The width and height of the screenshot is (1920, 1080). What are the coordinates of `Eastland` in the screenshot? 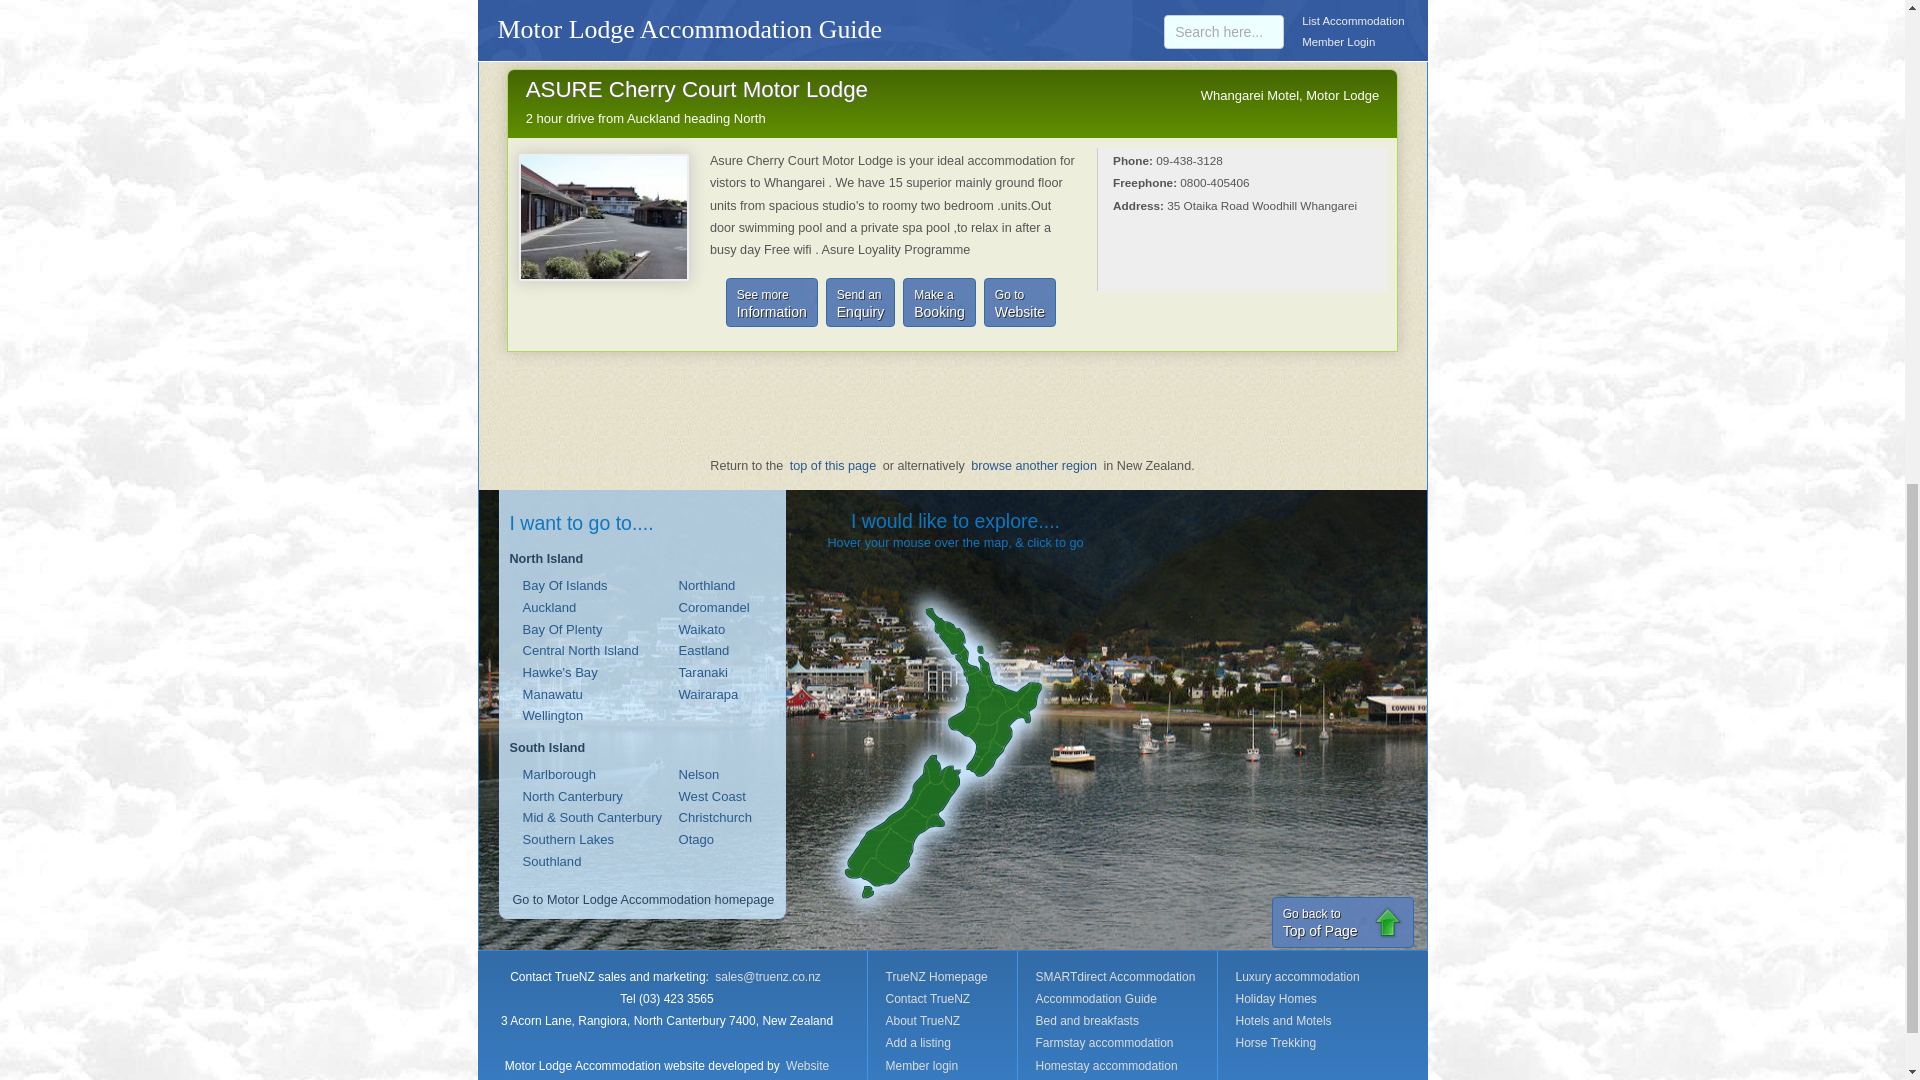 It's located at (1020, 302).